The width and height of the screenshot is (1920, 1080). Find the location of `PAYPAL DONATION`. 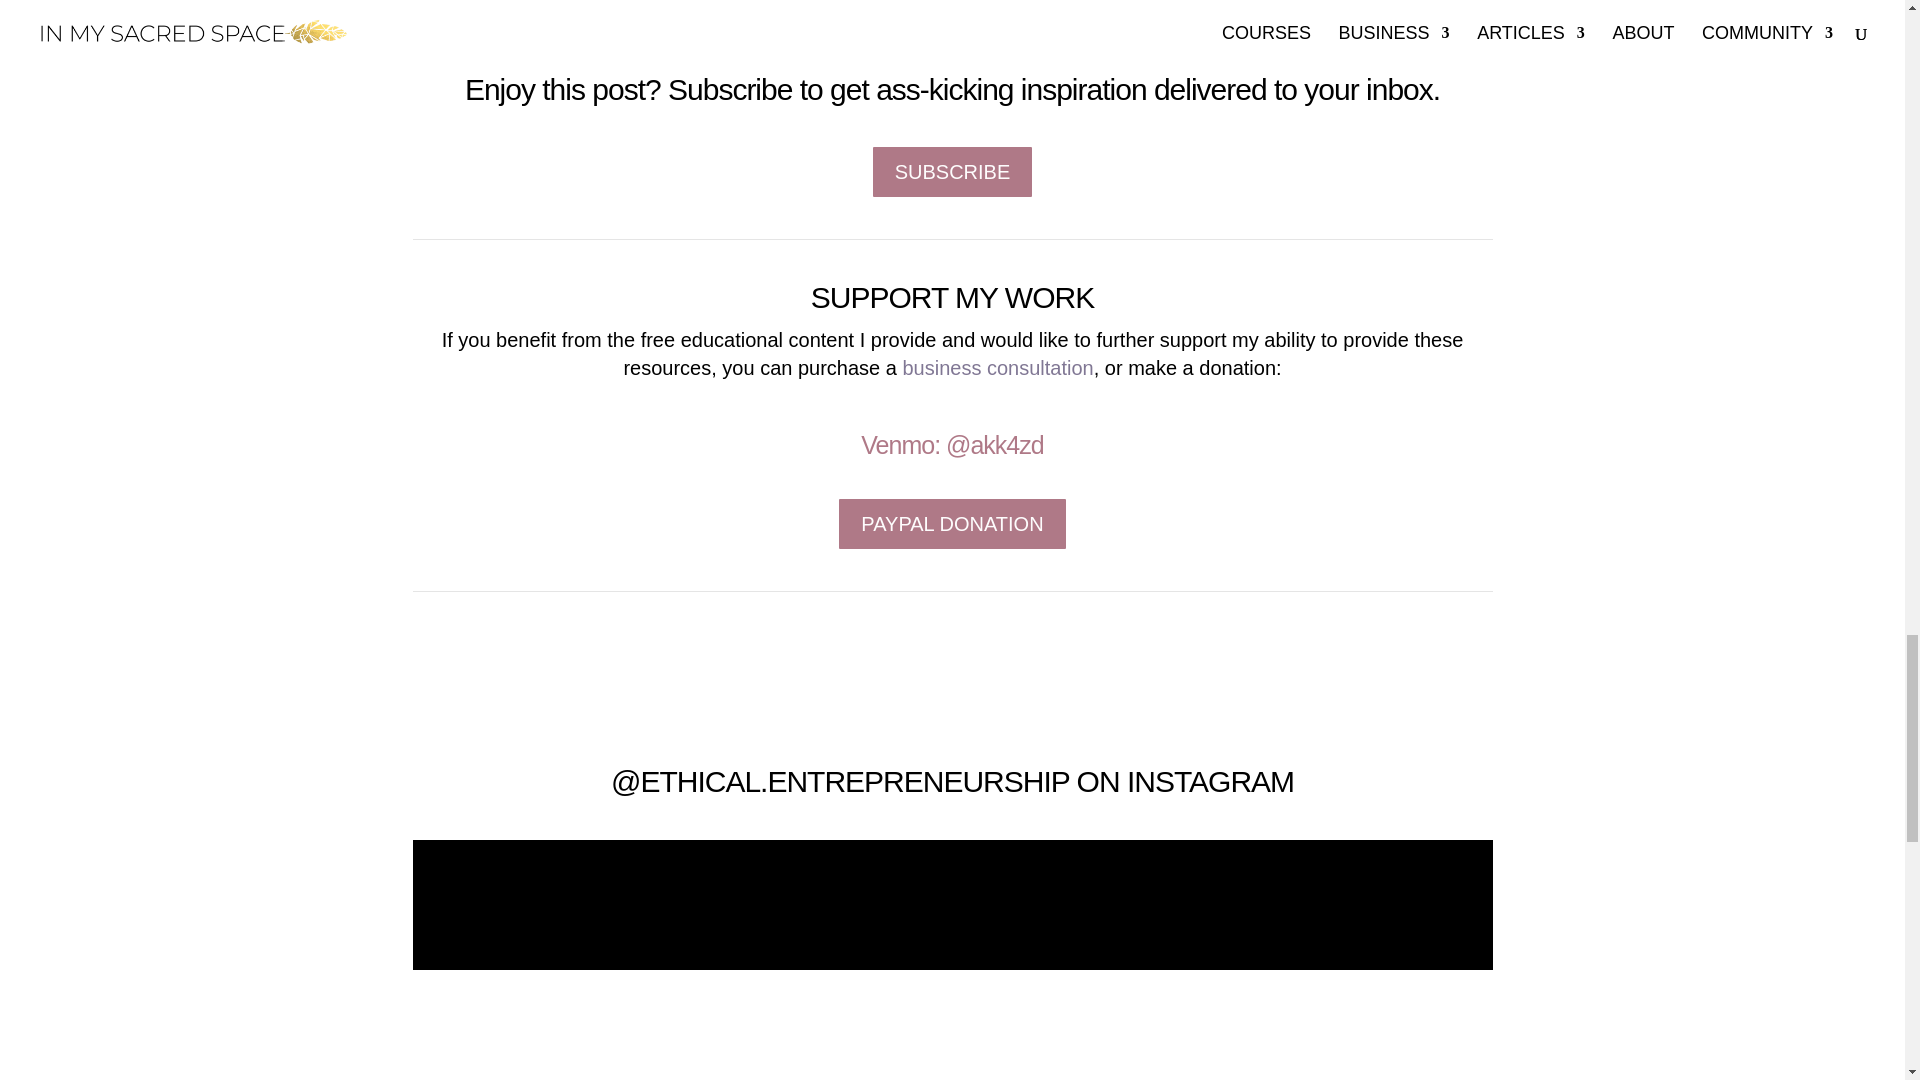

PAYPAL DONATION is located at coordinates (952, 523).